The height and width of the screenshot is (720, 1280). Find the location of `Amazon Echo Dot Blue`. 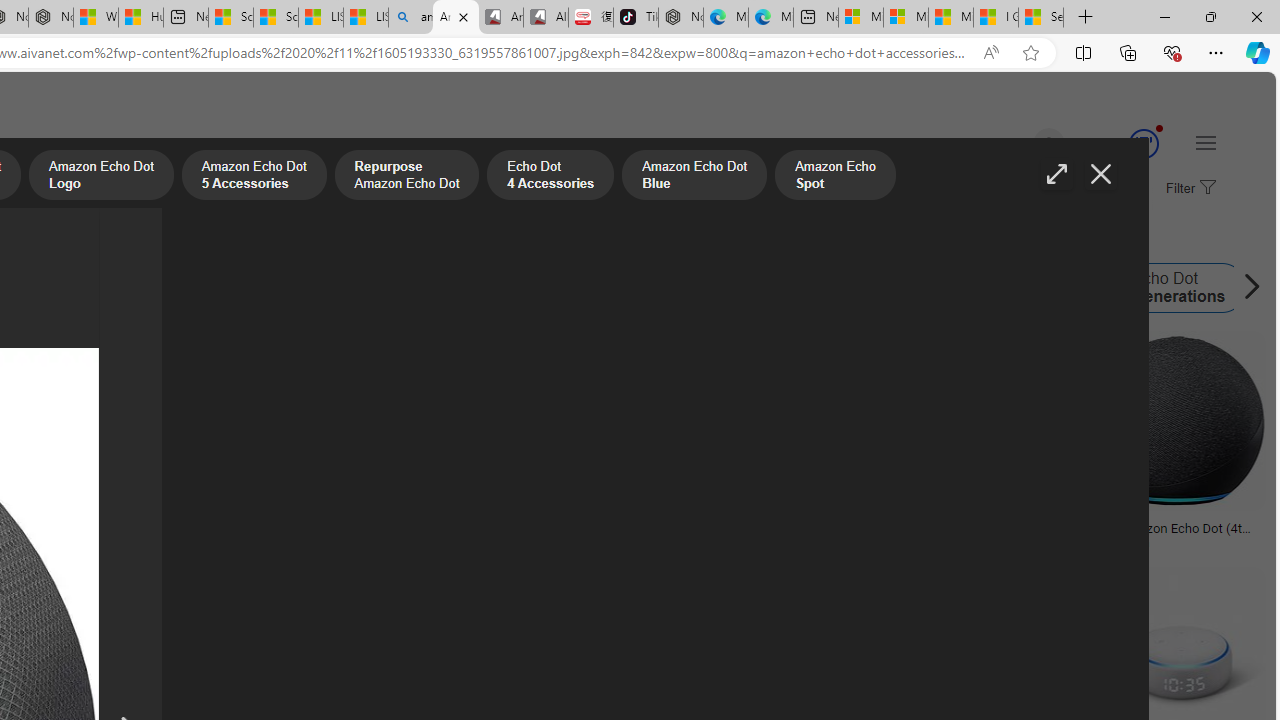

Amazon Echo Dot Blue is located at coordinates (693, 177).